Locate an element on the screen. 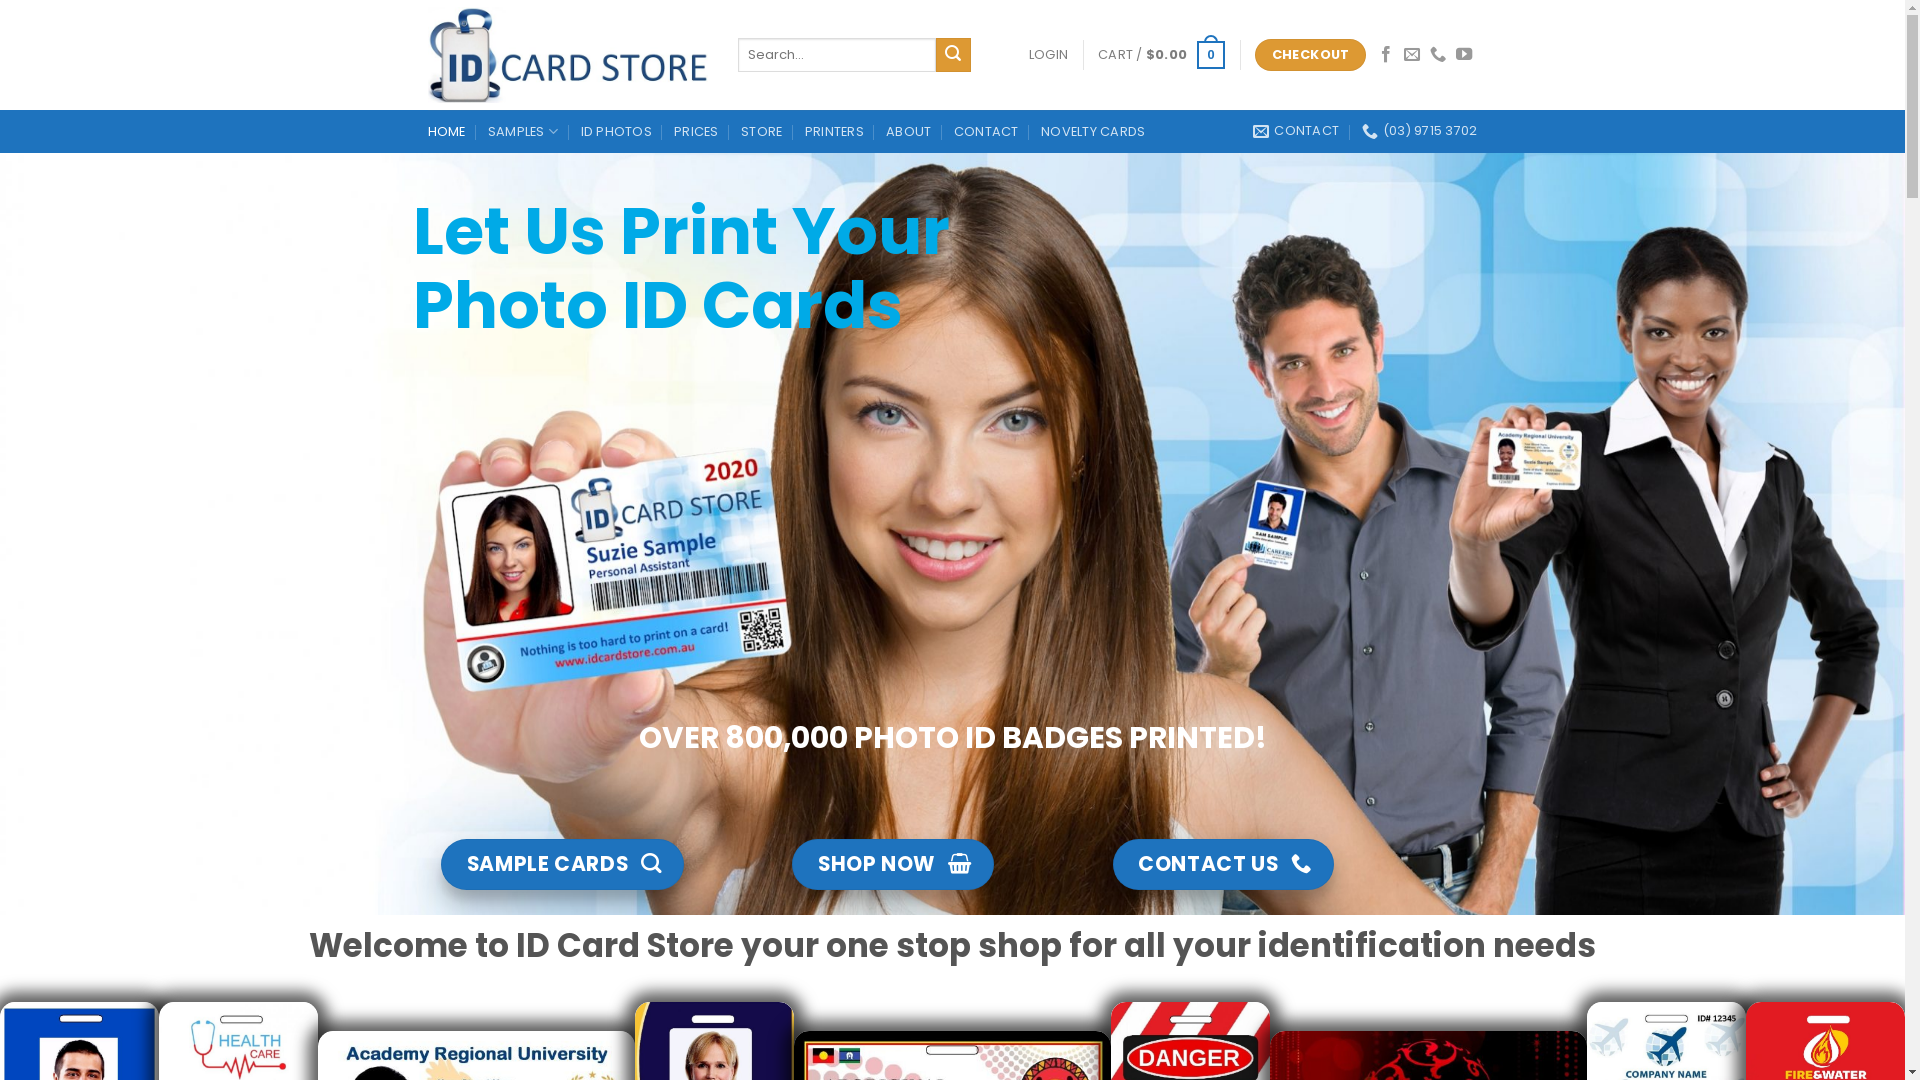  CHECKOUT is located at coordinates (1310, 55).